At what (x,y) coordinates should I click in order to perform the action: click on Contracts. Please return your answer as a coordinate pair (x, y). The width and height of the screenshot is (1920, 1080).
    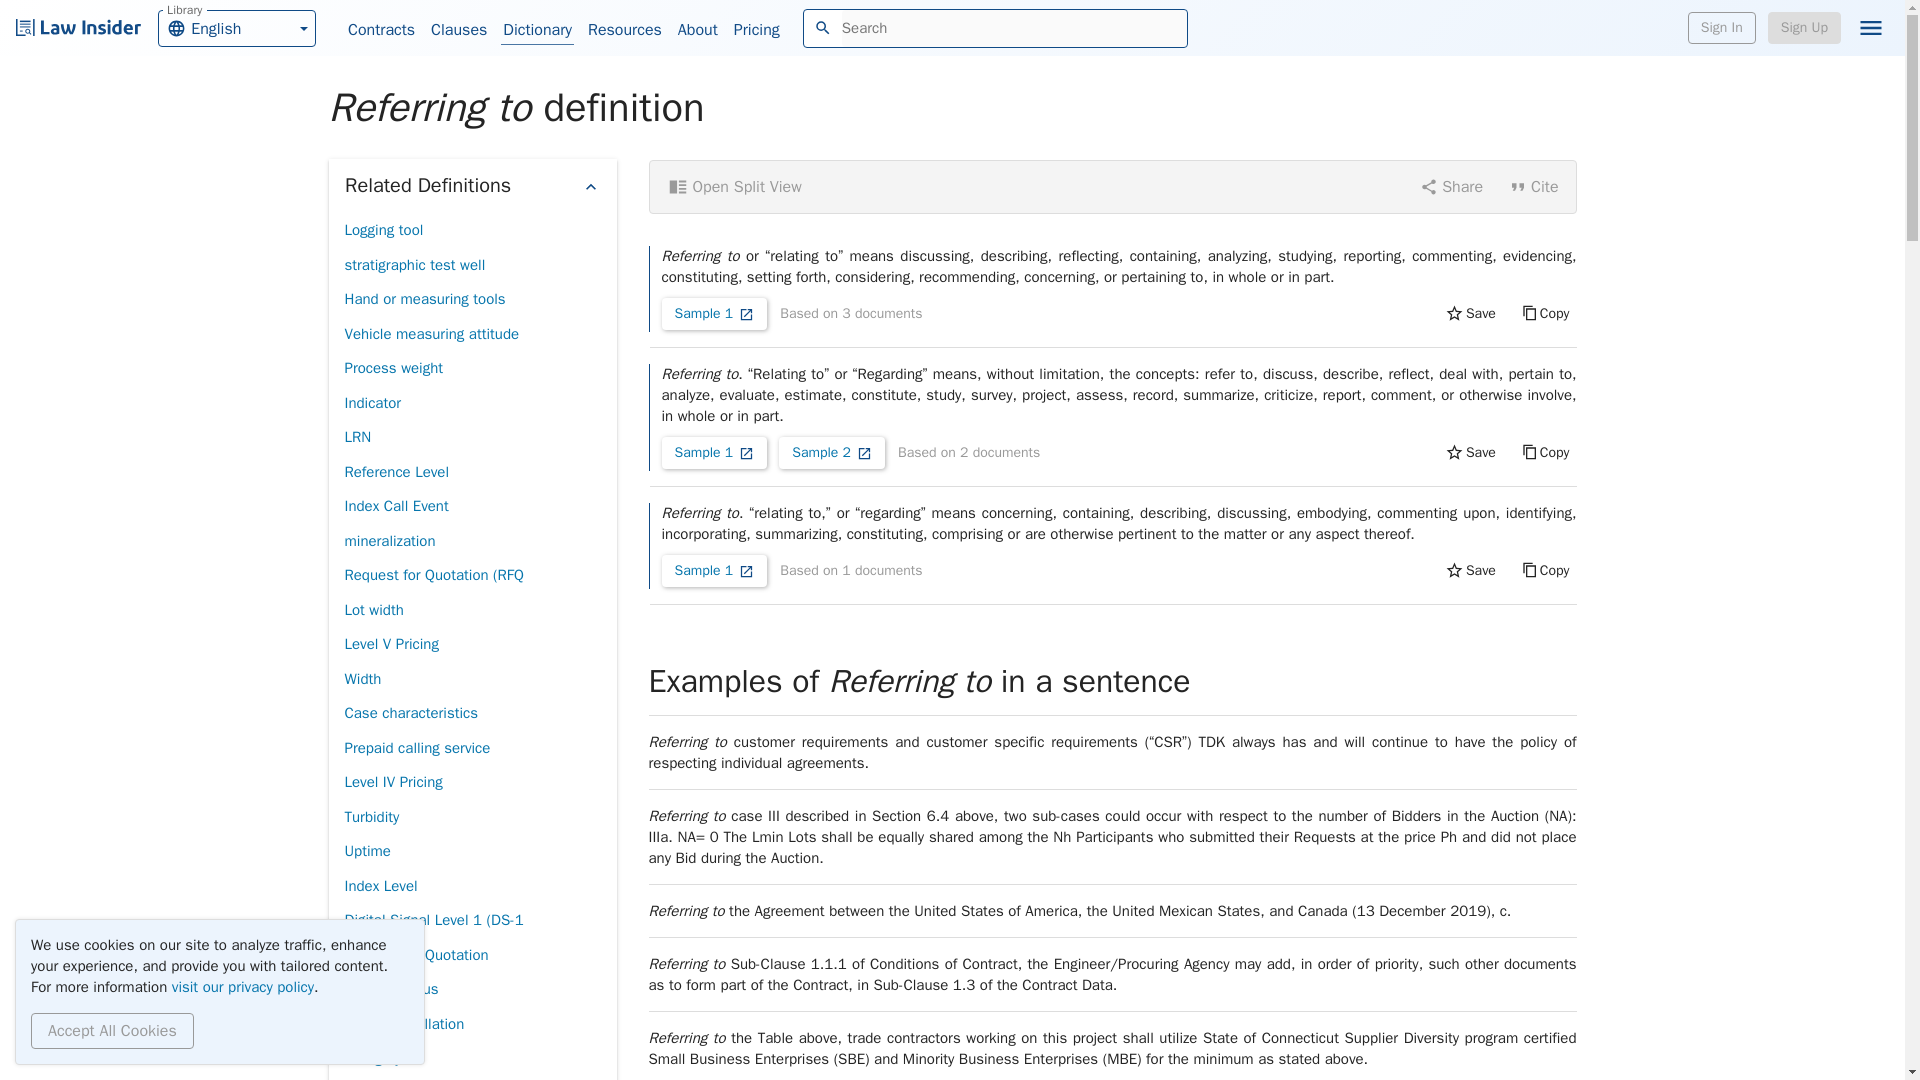
    Looking at the image, I should click on (380, 30).